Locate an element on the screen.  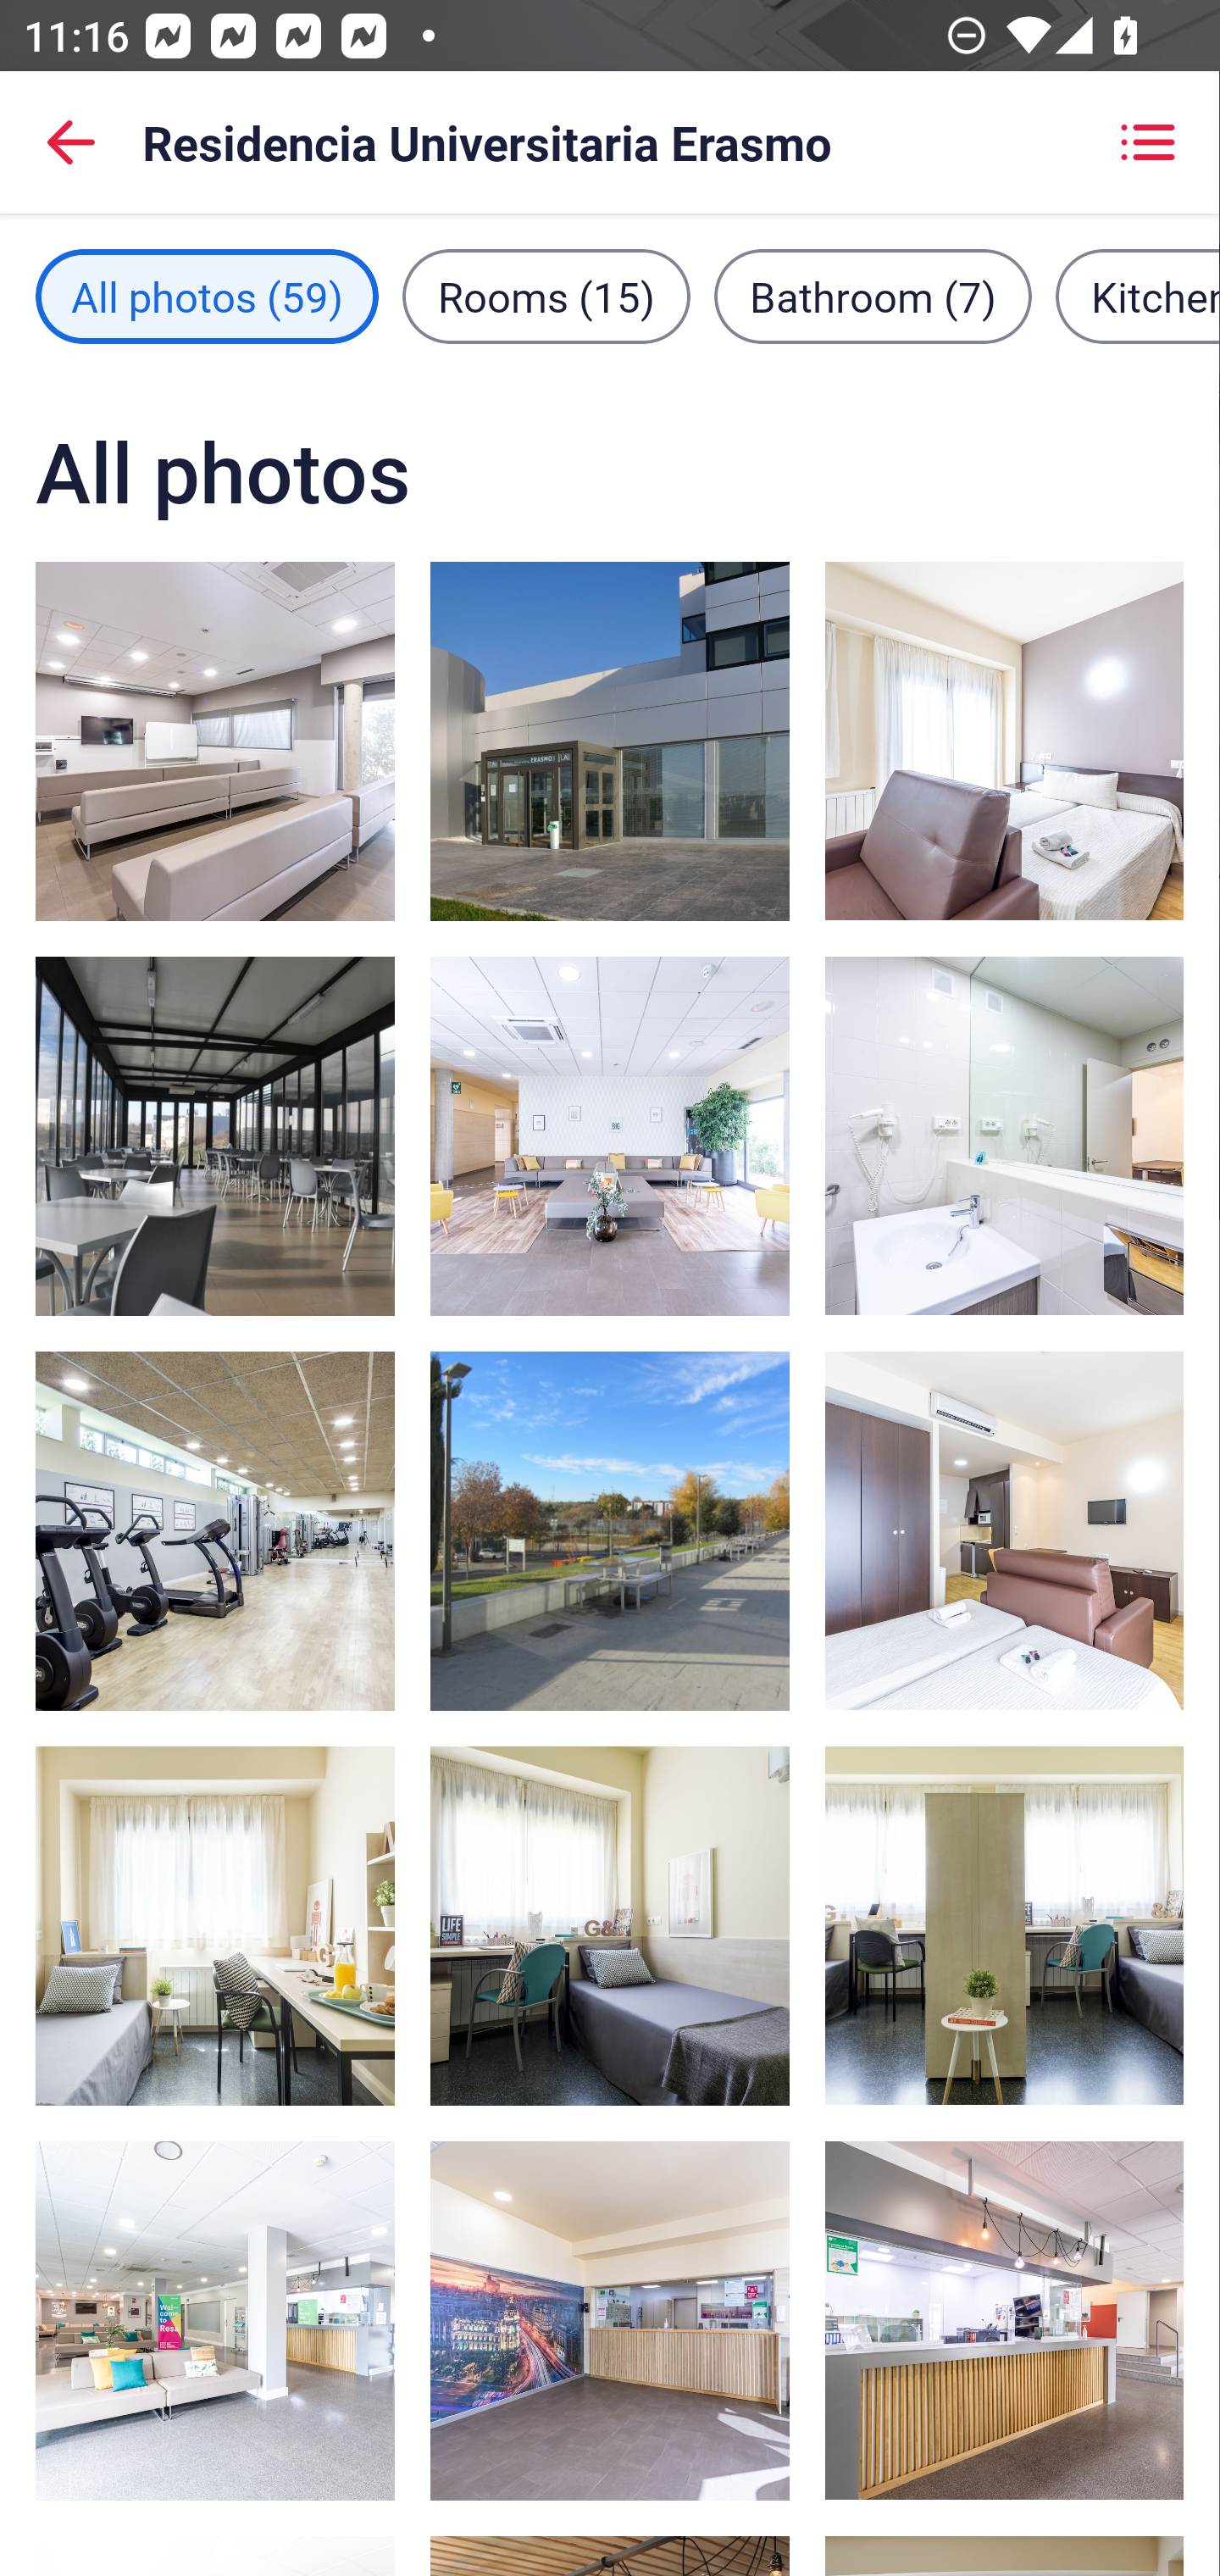
Reception, image is located at coordinates (610, 2320).